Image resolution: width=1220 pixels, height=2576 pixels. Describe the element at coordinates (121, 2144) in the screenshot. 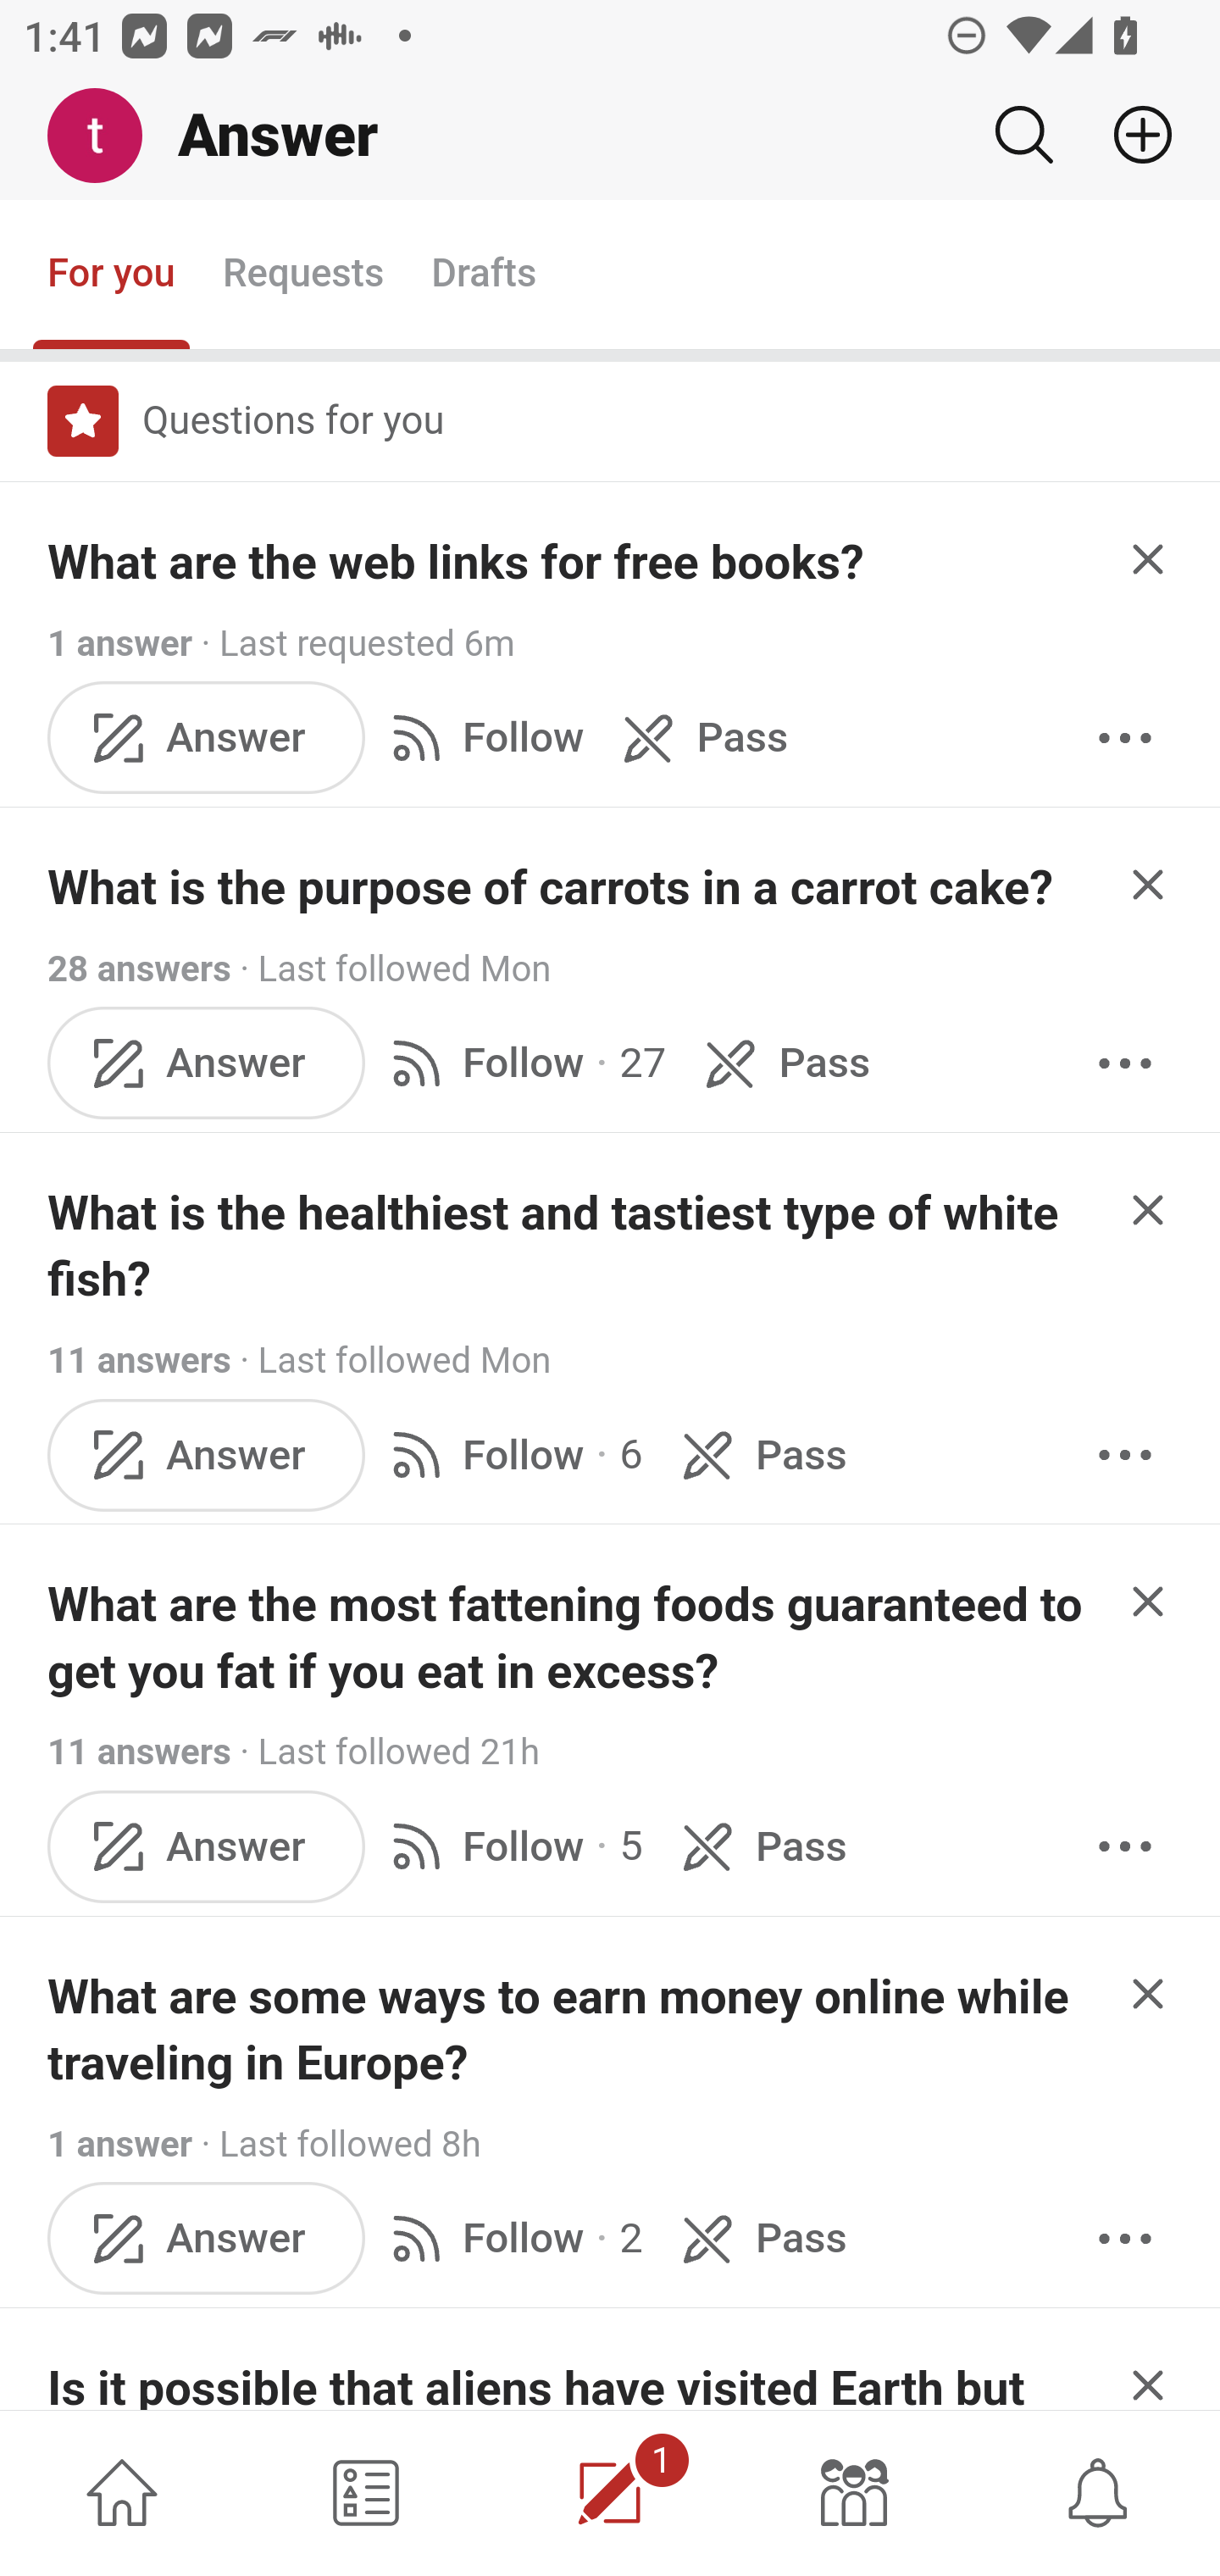

I see `1 answer 1  answer` at that location.